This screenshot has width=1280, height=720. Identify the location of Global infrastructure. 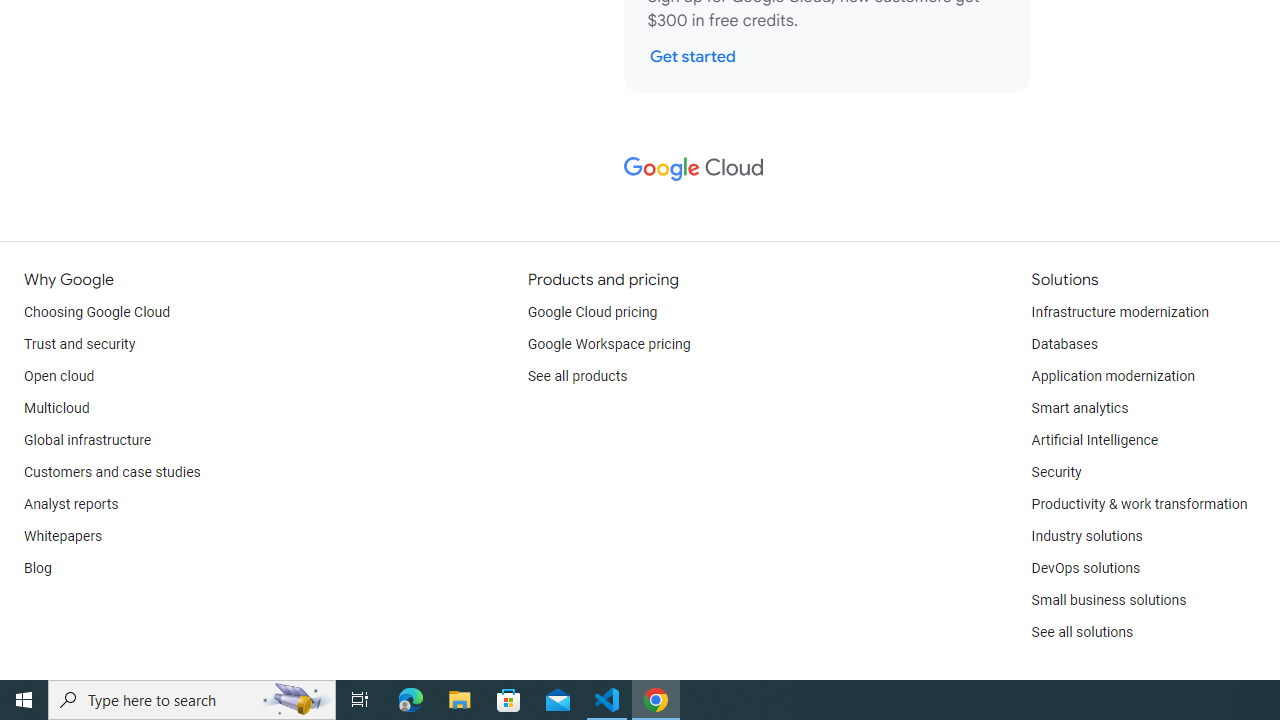
(88, 440).